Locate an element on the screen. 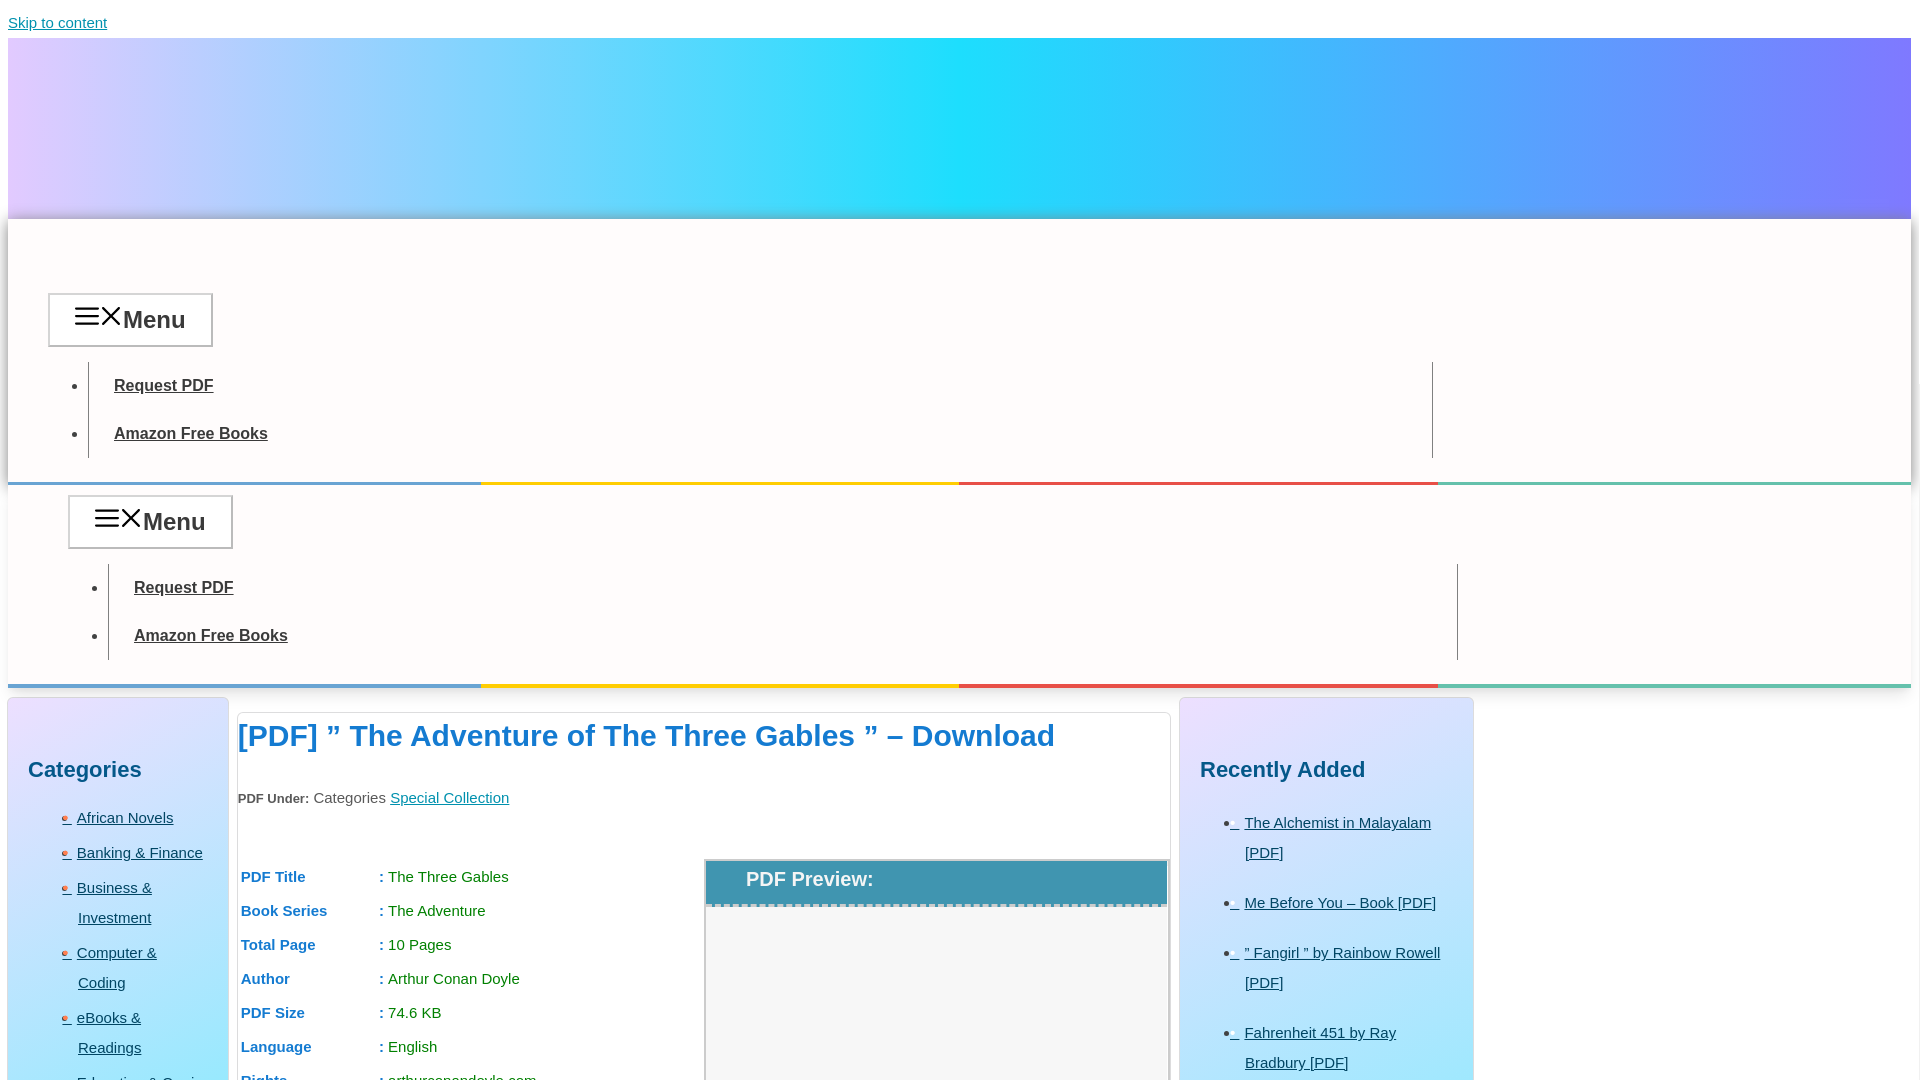 The height and width of the screenshot is (1080, 1920). PDF Book Rights is located at coordinates (471, 1072).